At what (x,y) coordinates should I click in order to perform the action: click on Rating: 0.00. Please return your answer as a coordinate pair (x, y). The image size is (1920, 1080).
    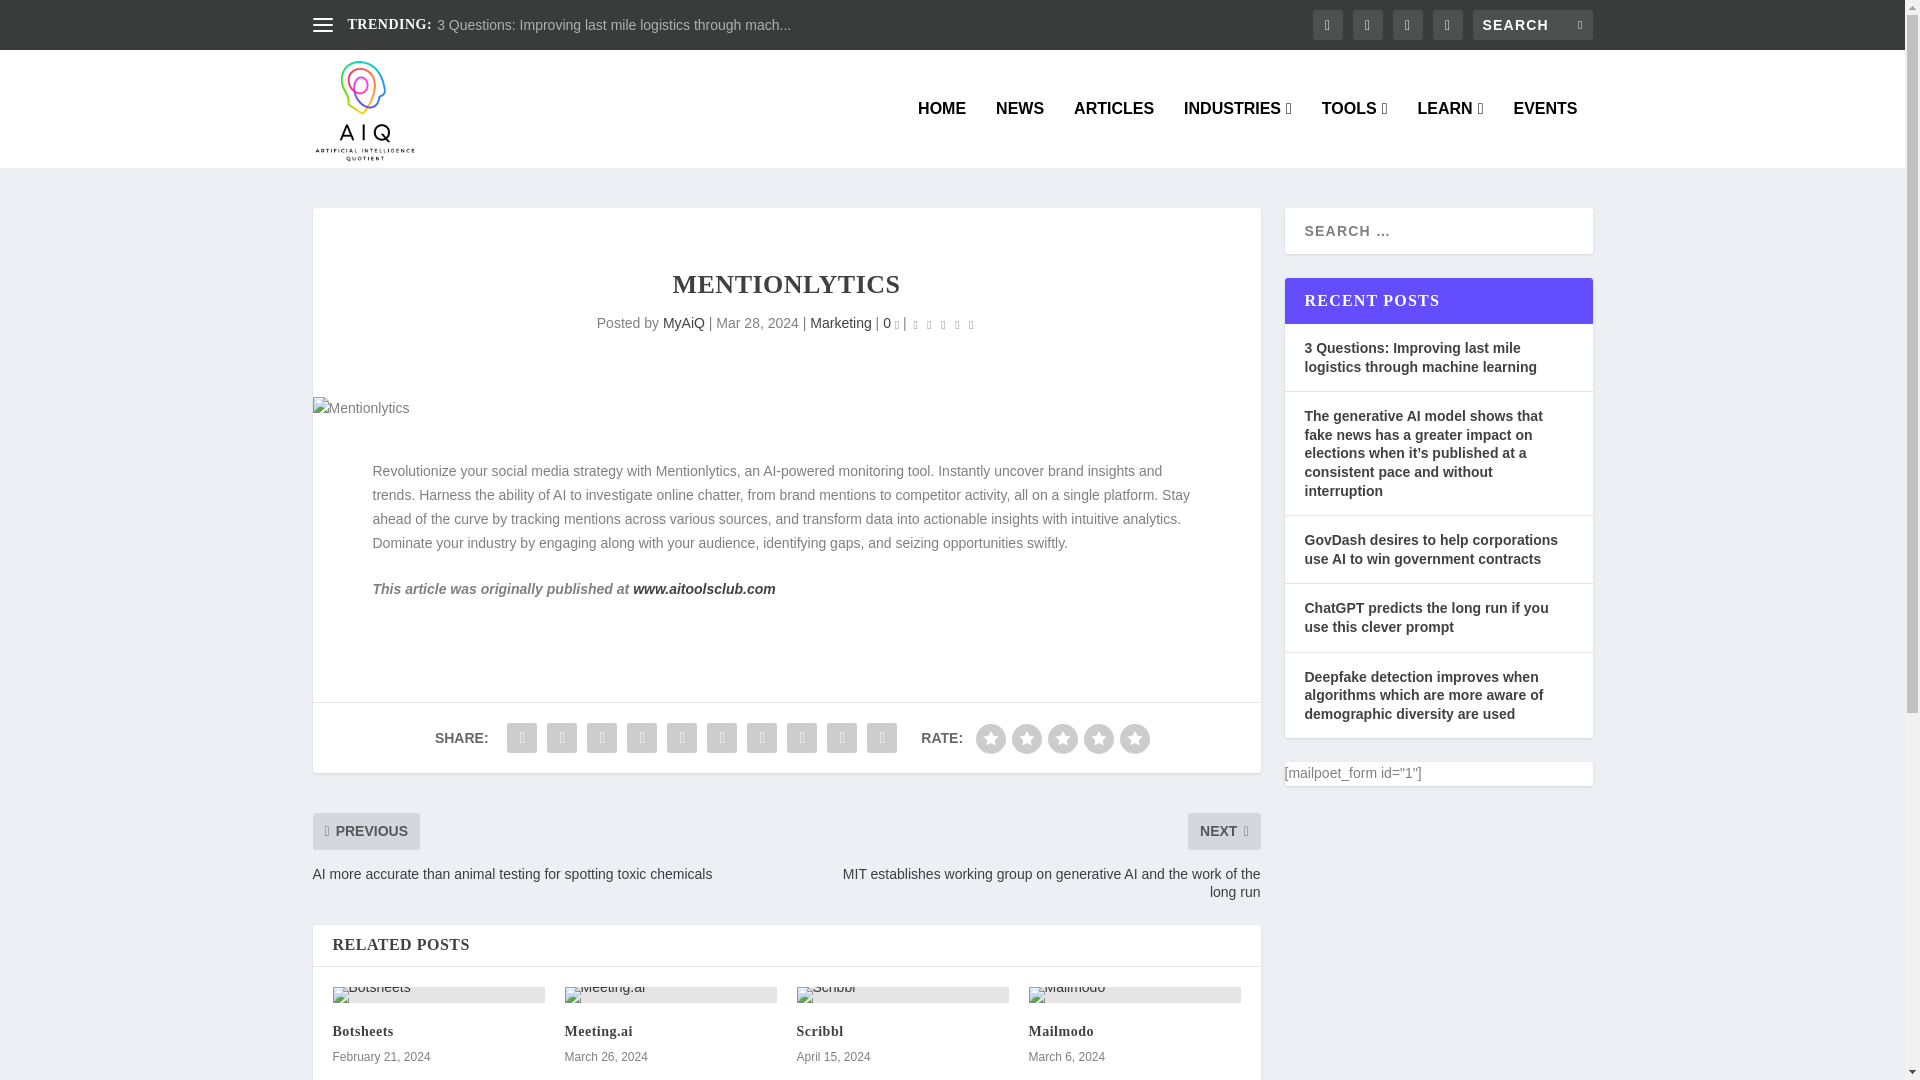
    Looking at the image, I should click on (944, 324).